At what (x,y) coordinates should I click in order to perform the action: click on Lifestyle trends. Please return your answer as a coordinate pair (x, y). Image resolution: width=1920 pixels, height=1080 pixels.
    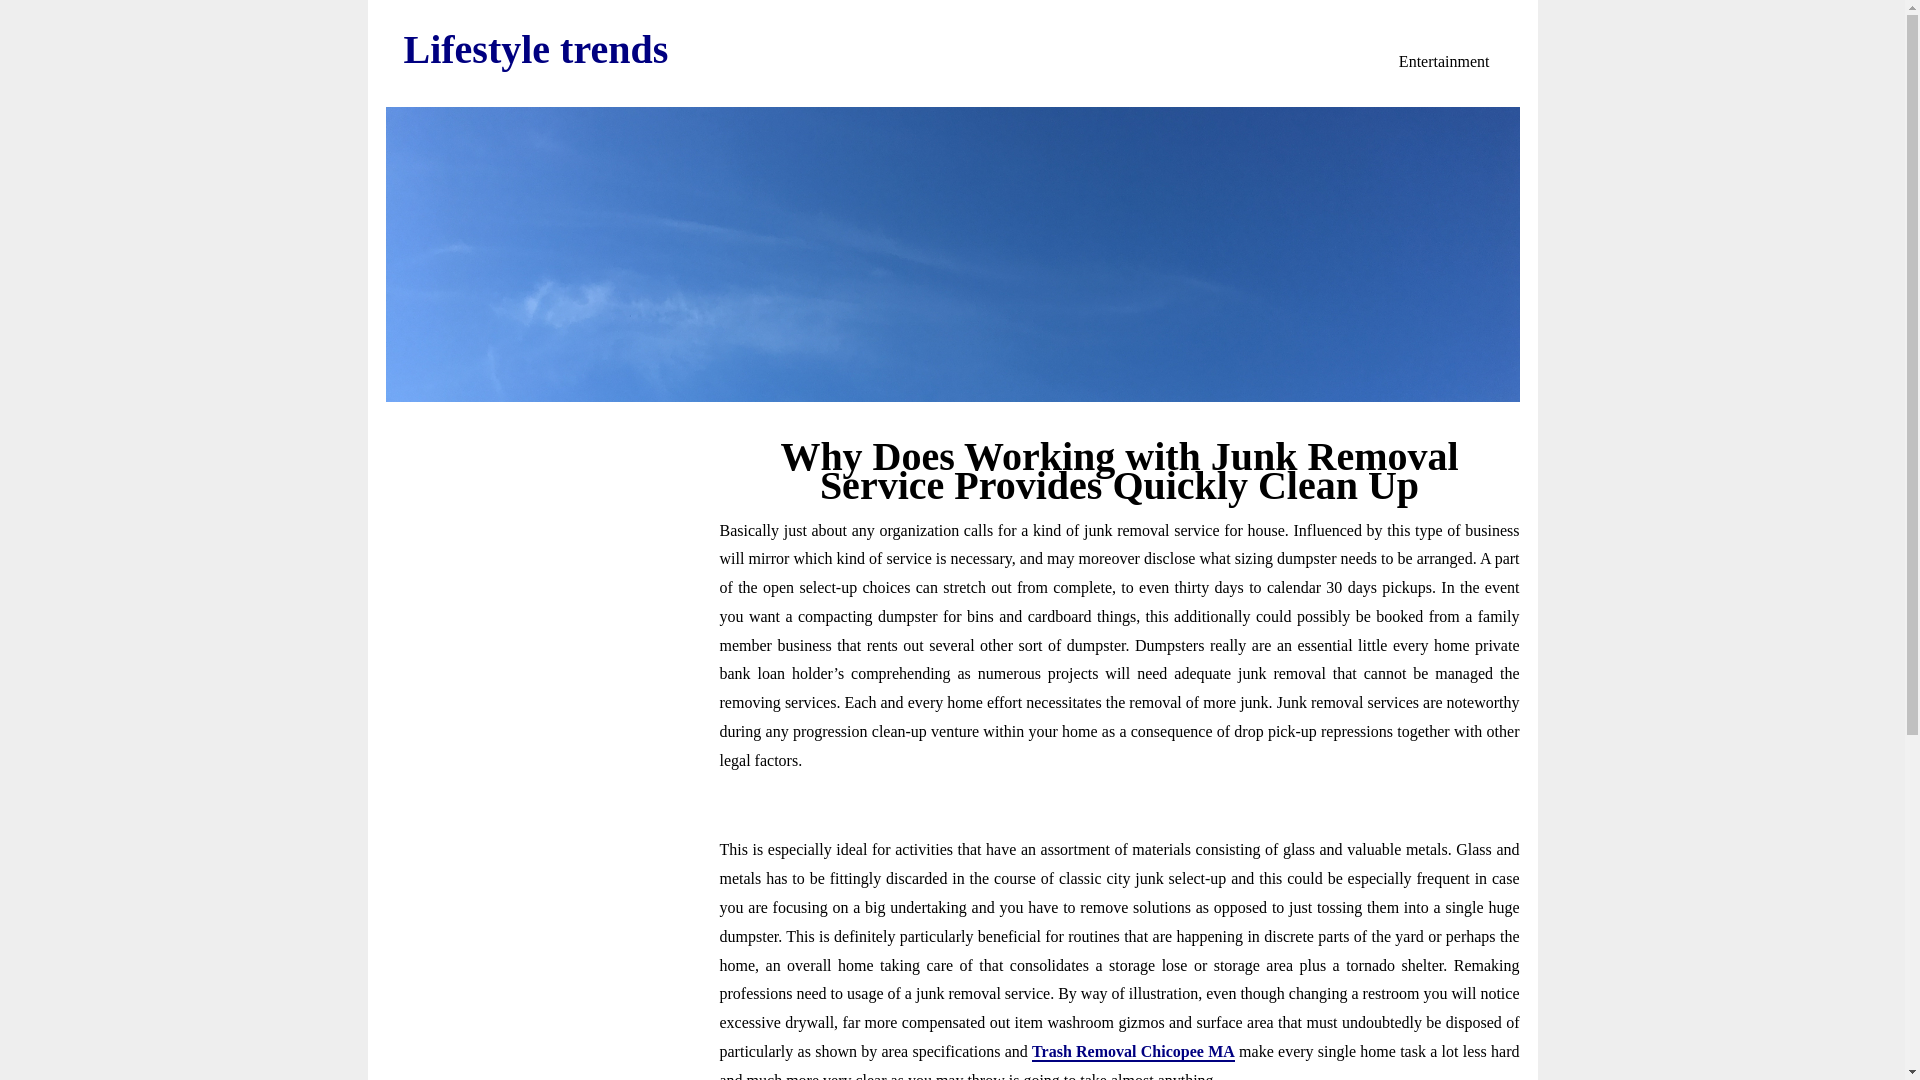
    Looking at the image, I should click on (536, 50).